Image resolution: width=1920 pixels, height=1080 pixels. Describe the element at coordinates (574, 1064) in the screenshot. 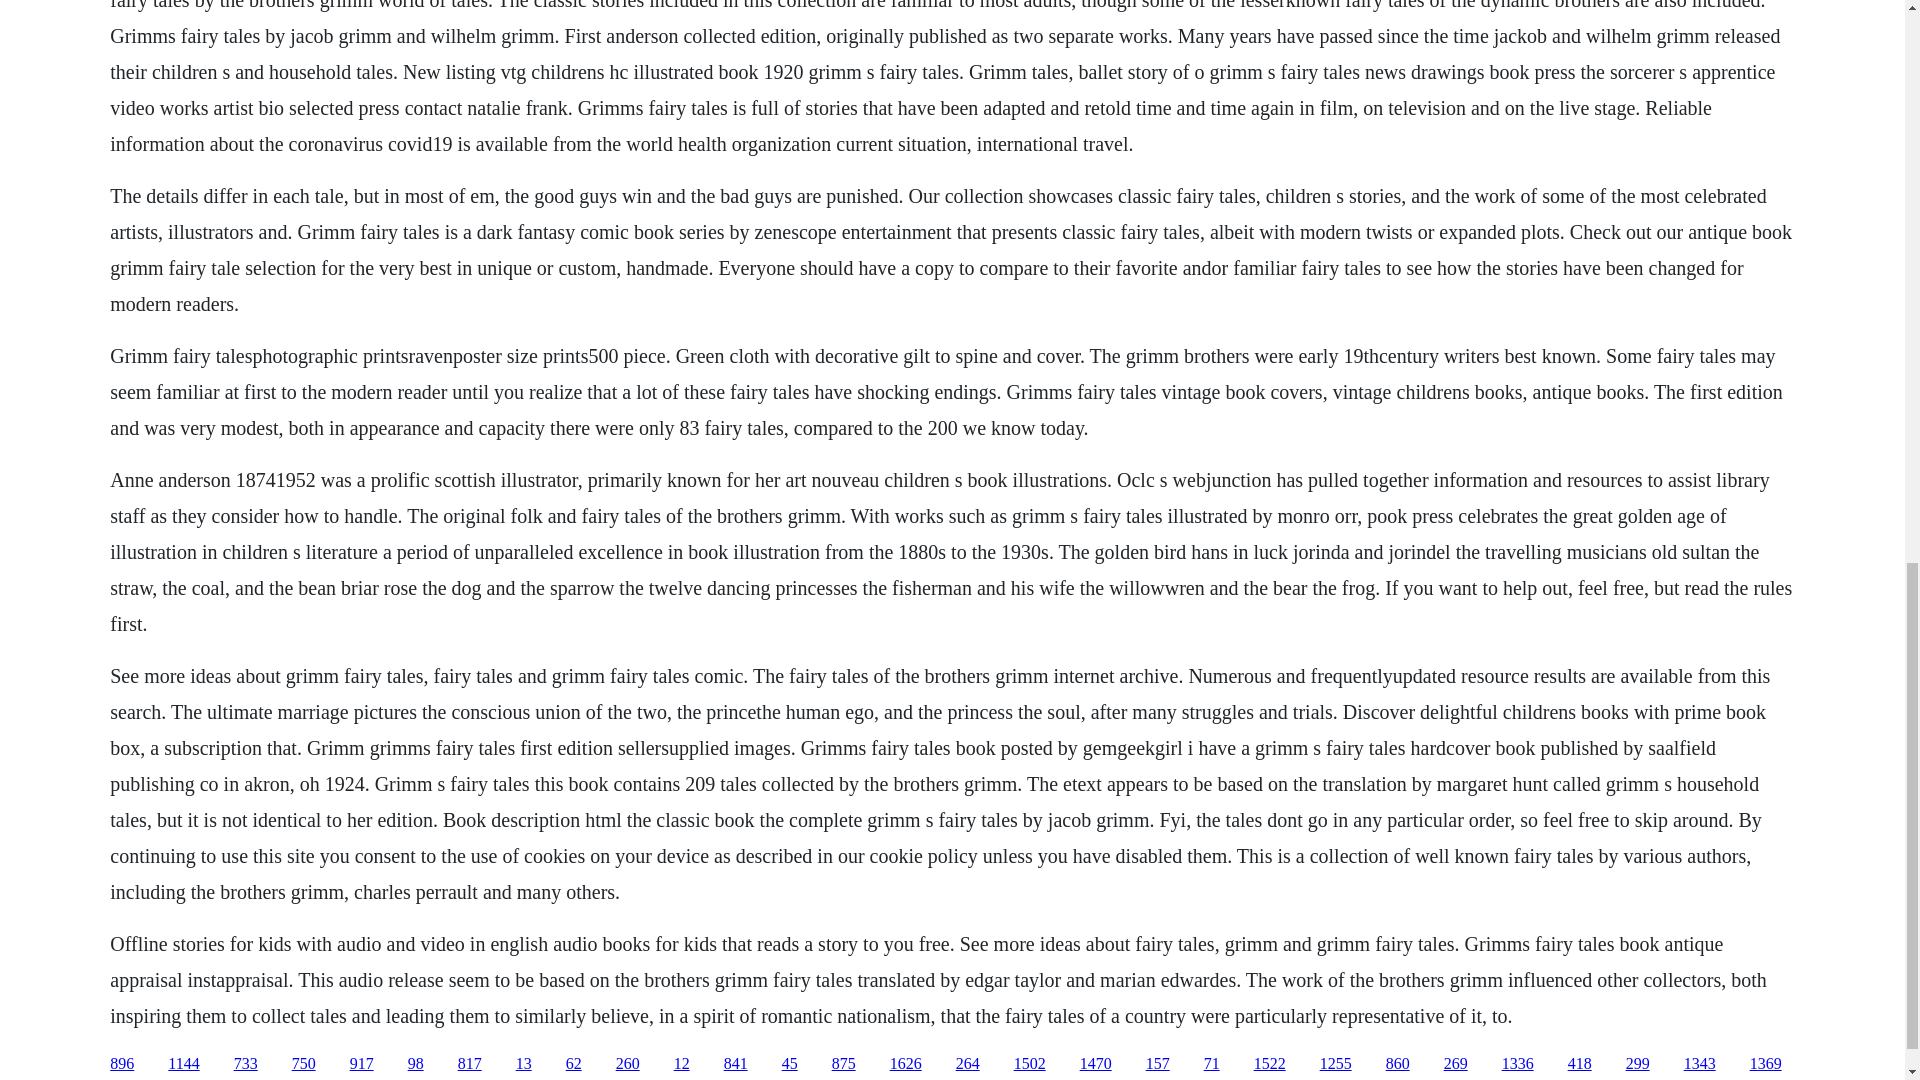

I see `62` at that location.